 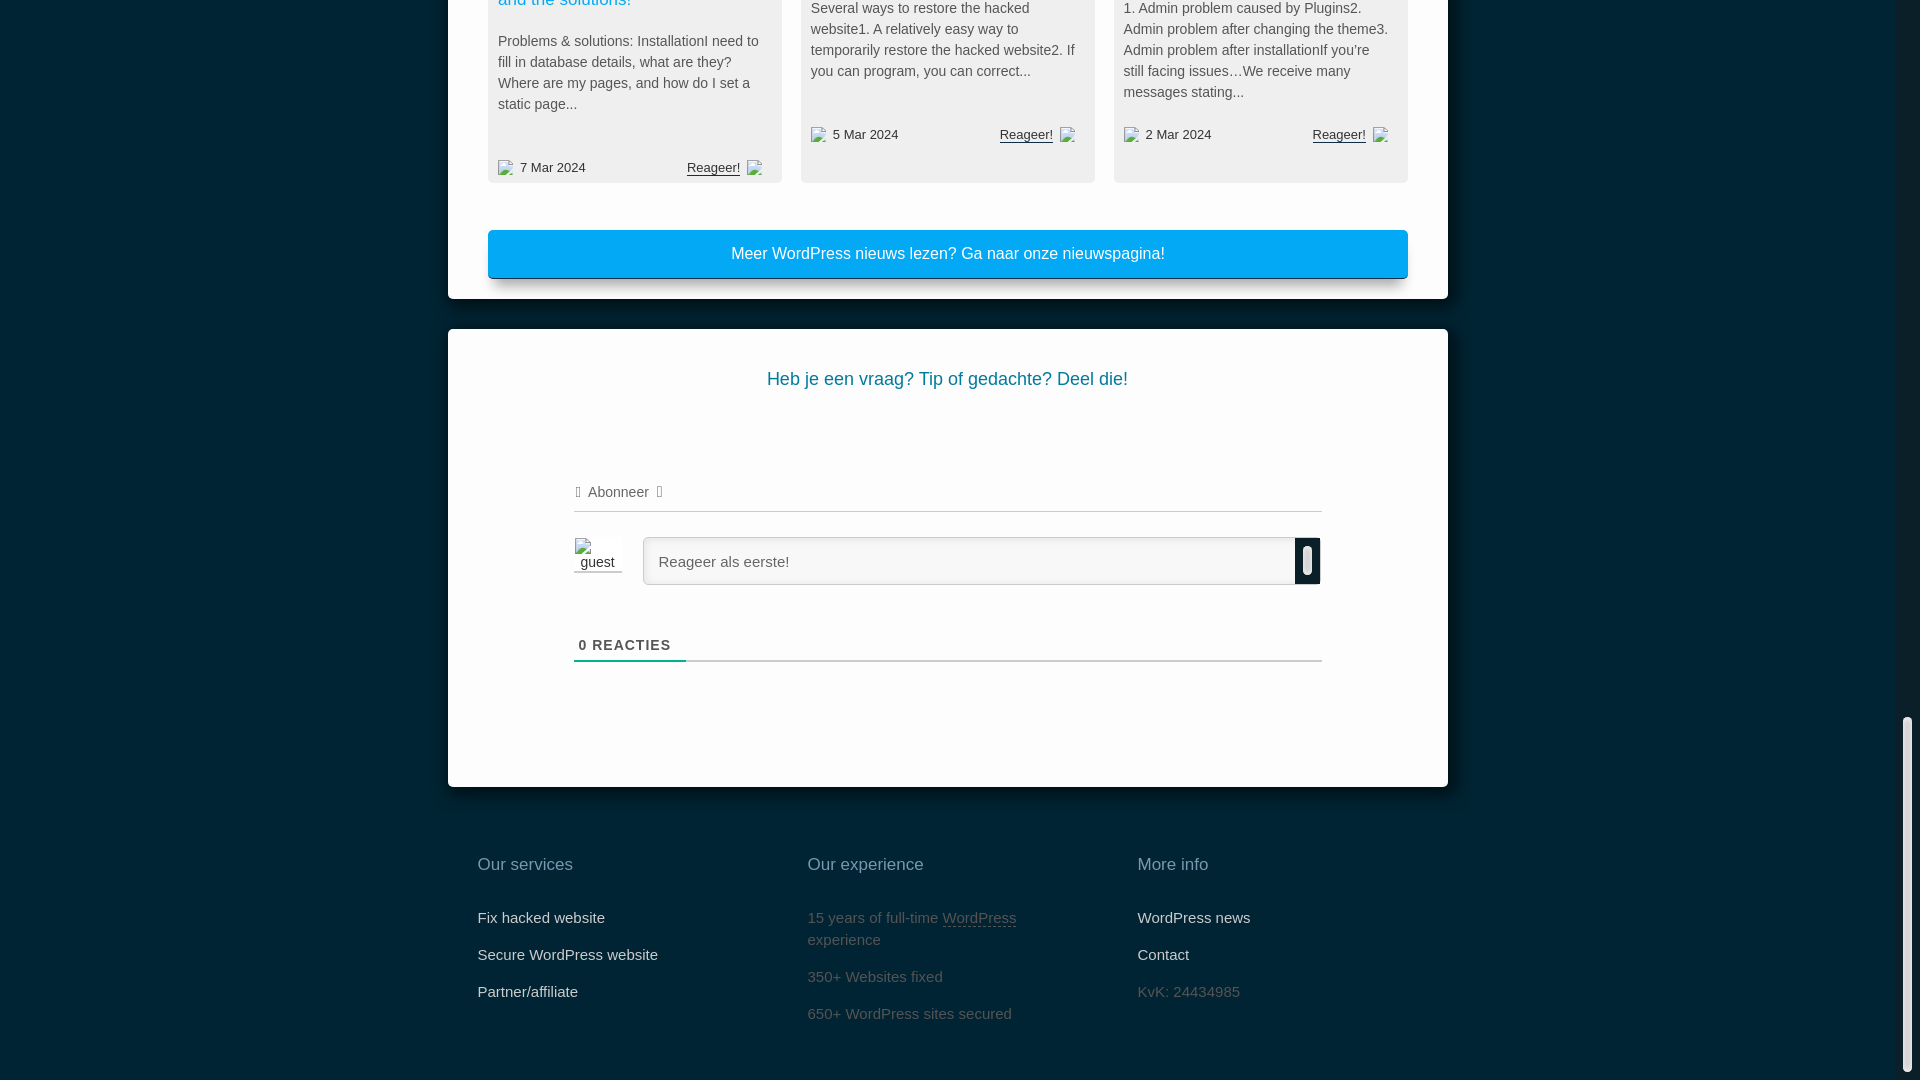 I want to click on Reageer!, so click(x=1024, y=133).